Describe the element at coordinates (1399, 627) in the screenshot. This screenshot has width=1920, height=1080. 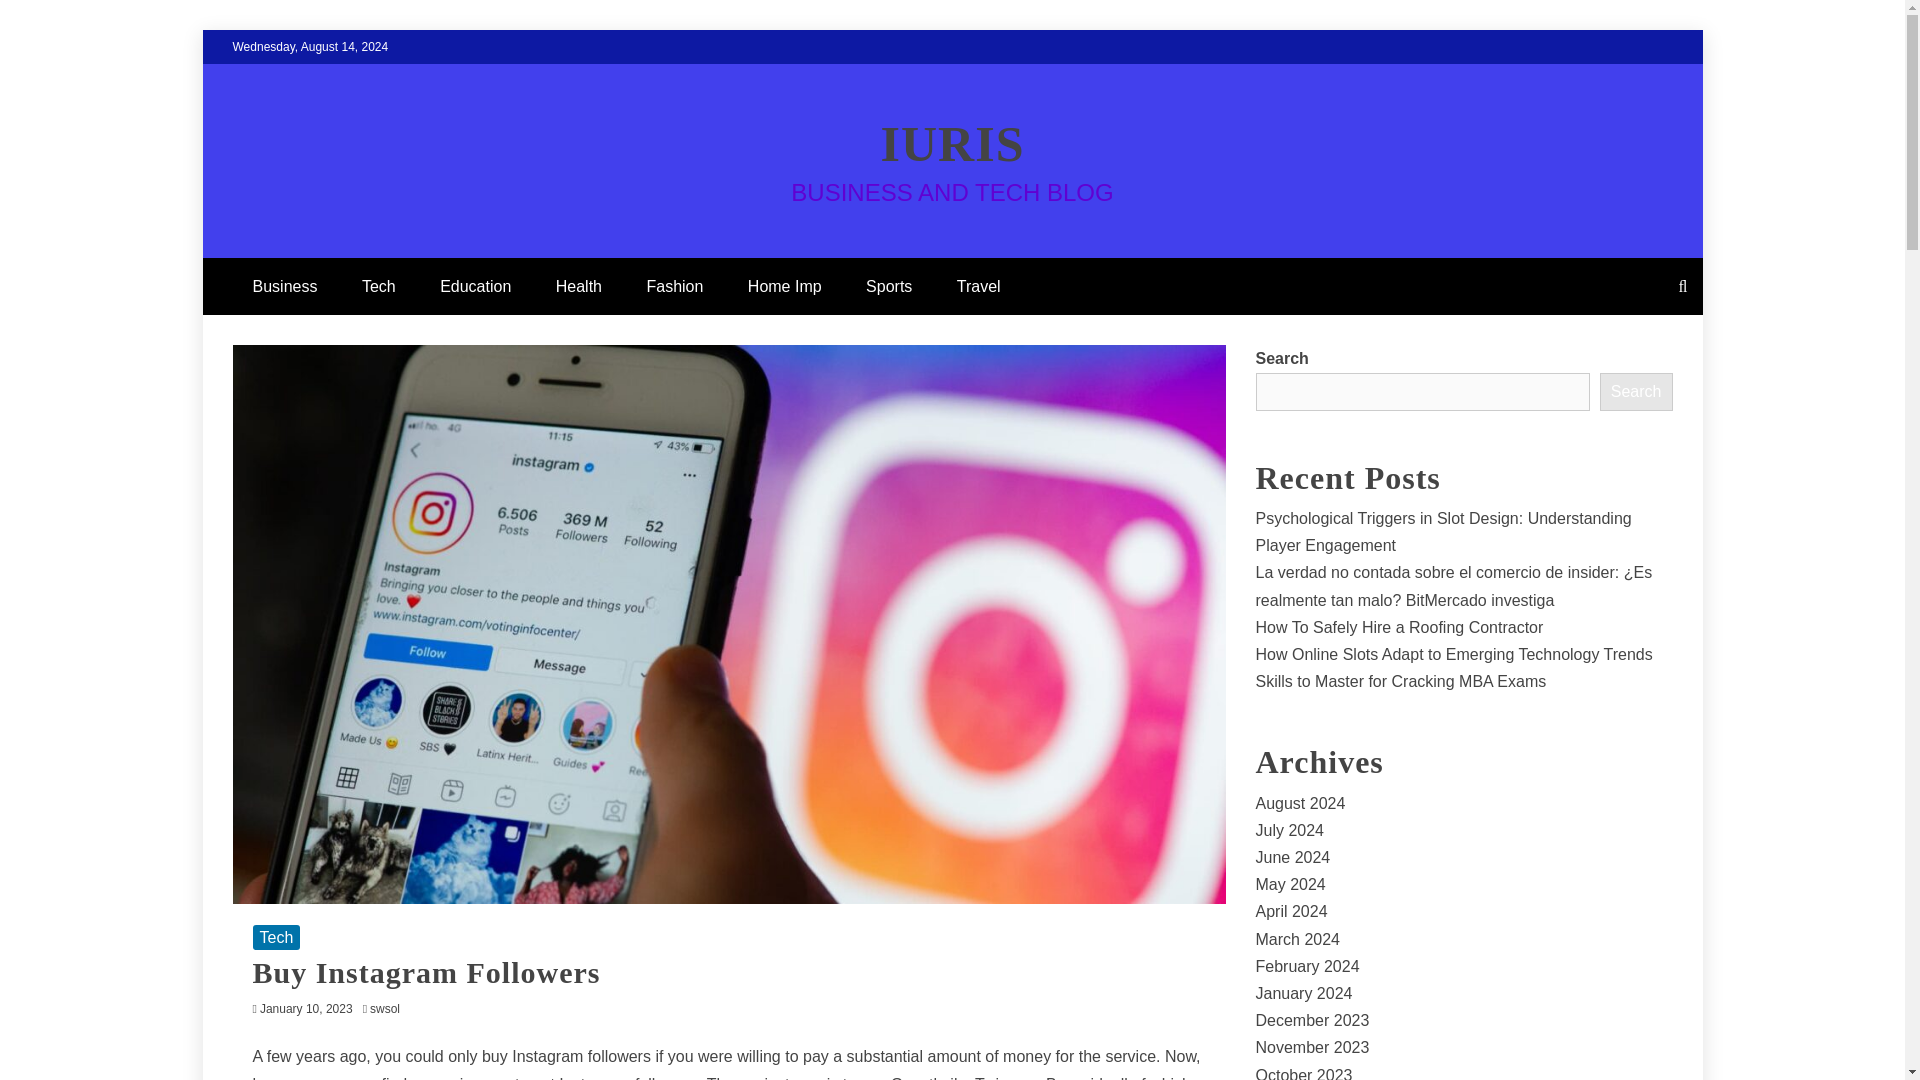
I see `How To Safely Hire a Roofing Contractor` at that location.